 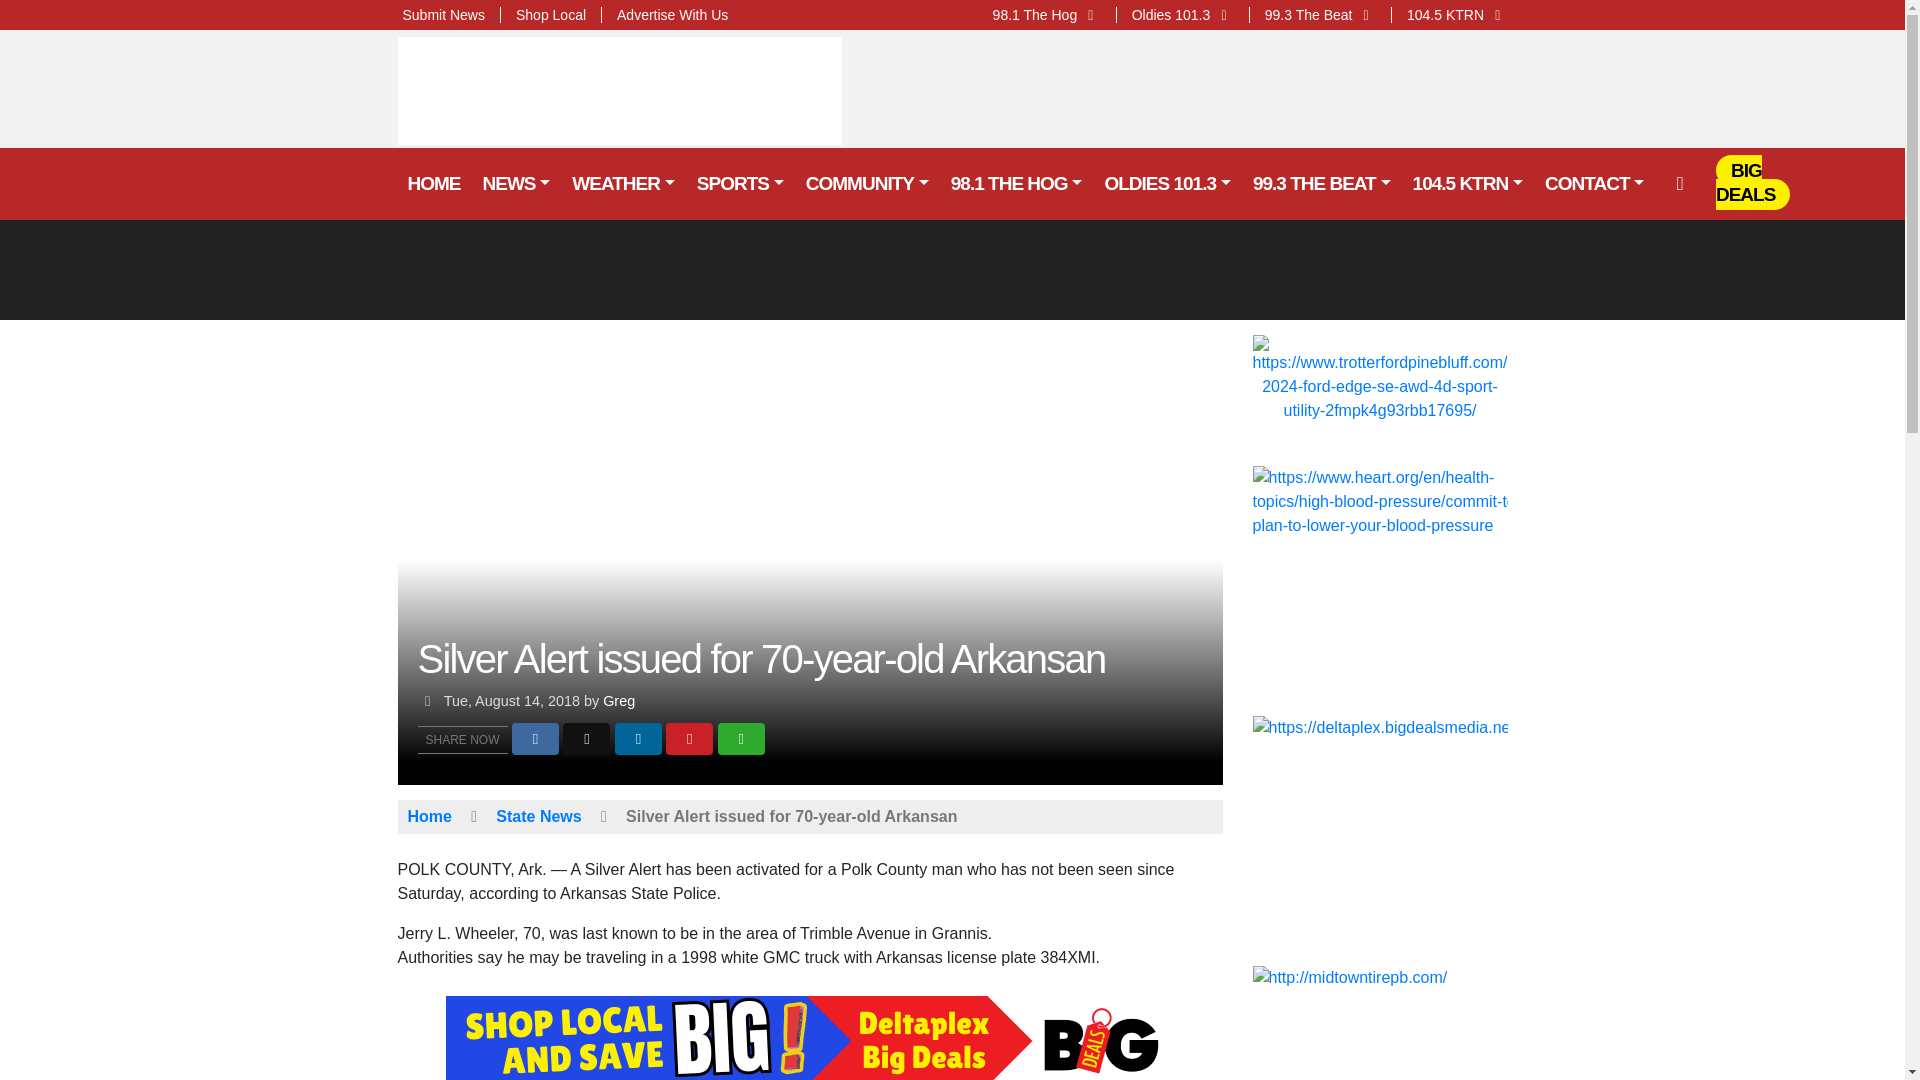 What do you see at coordinates (689, 738) in the screenshot?
I see `Share to Pinterest` at bounding box center [689, 738].